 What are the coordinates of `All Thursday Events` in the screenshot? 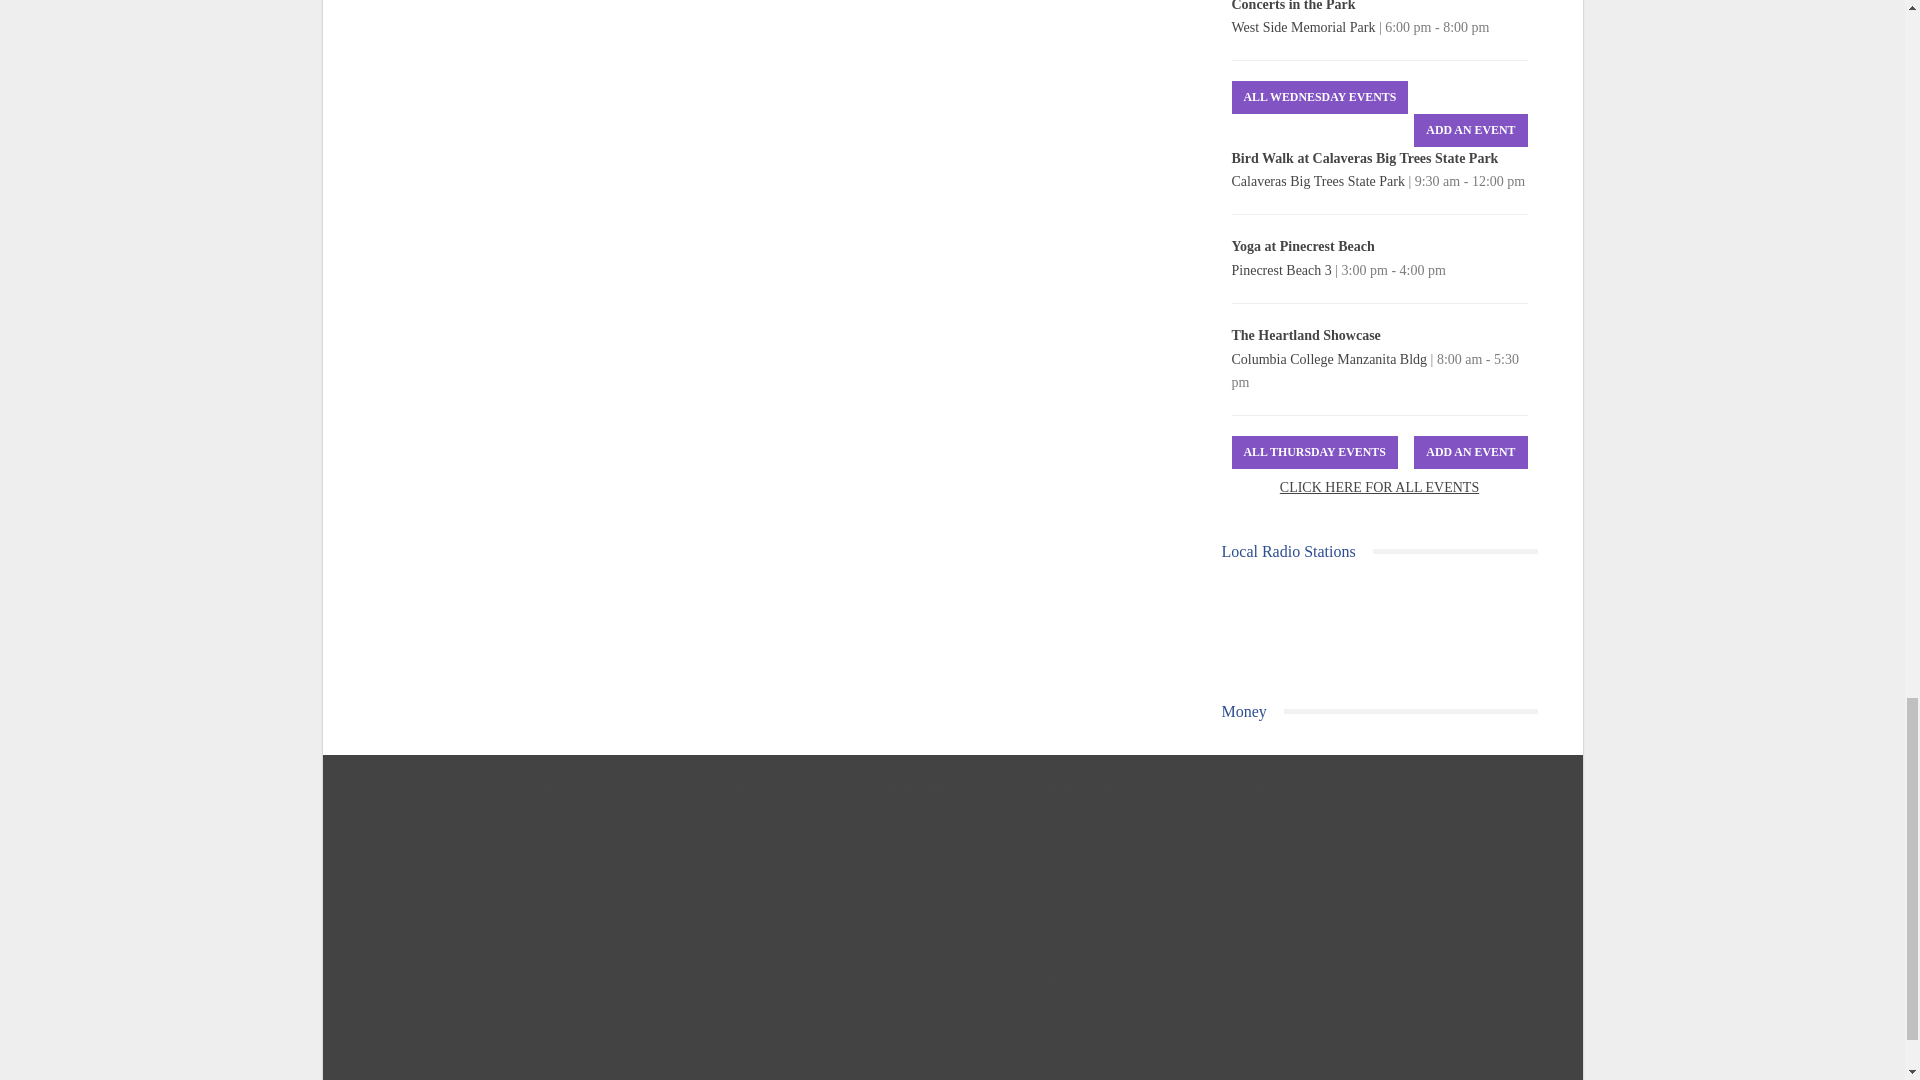 It's located at (1314, 452).